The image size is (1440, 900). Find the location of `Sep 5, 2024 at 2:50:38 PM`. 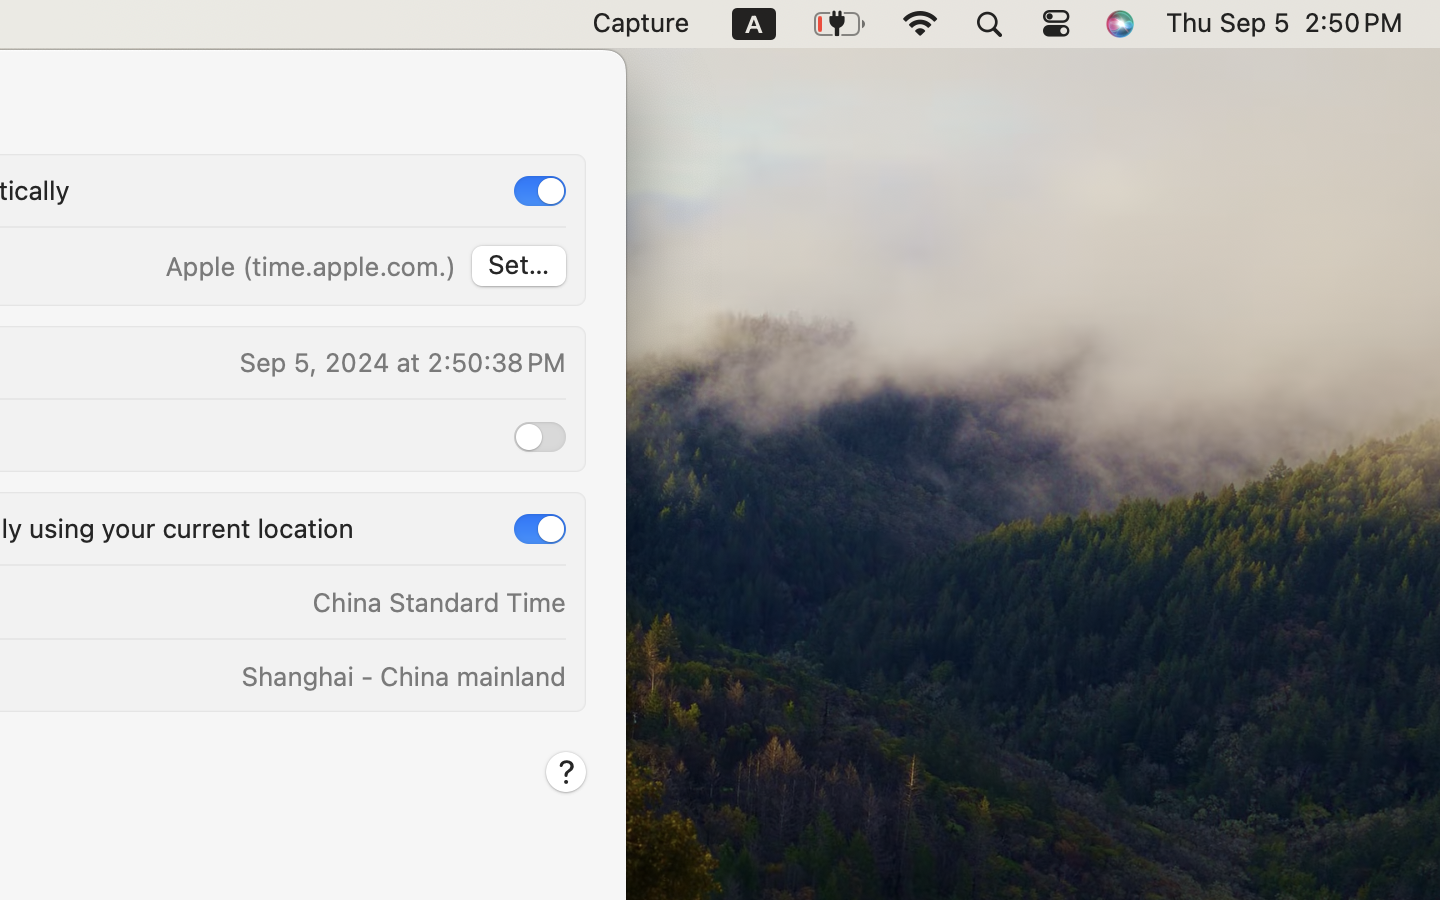

Sep 5, 2024 at 2:50:38 PM is located at coordinates (401, 362).